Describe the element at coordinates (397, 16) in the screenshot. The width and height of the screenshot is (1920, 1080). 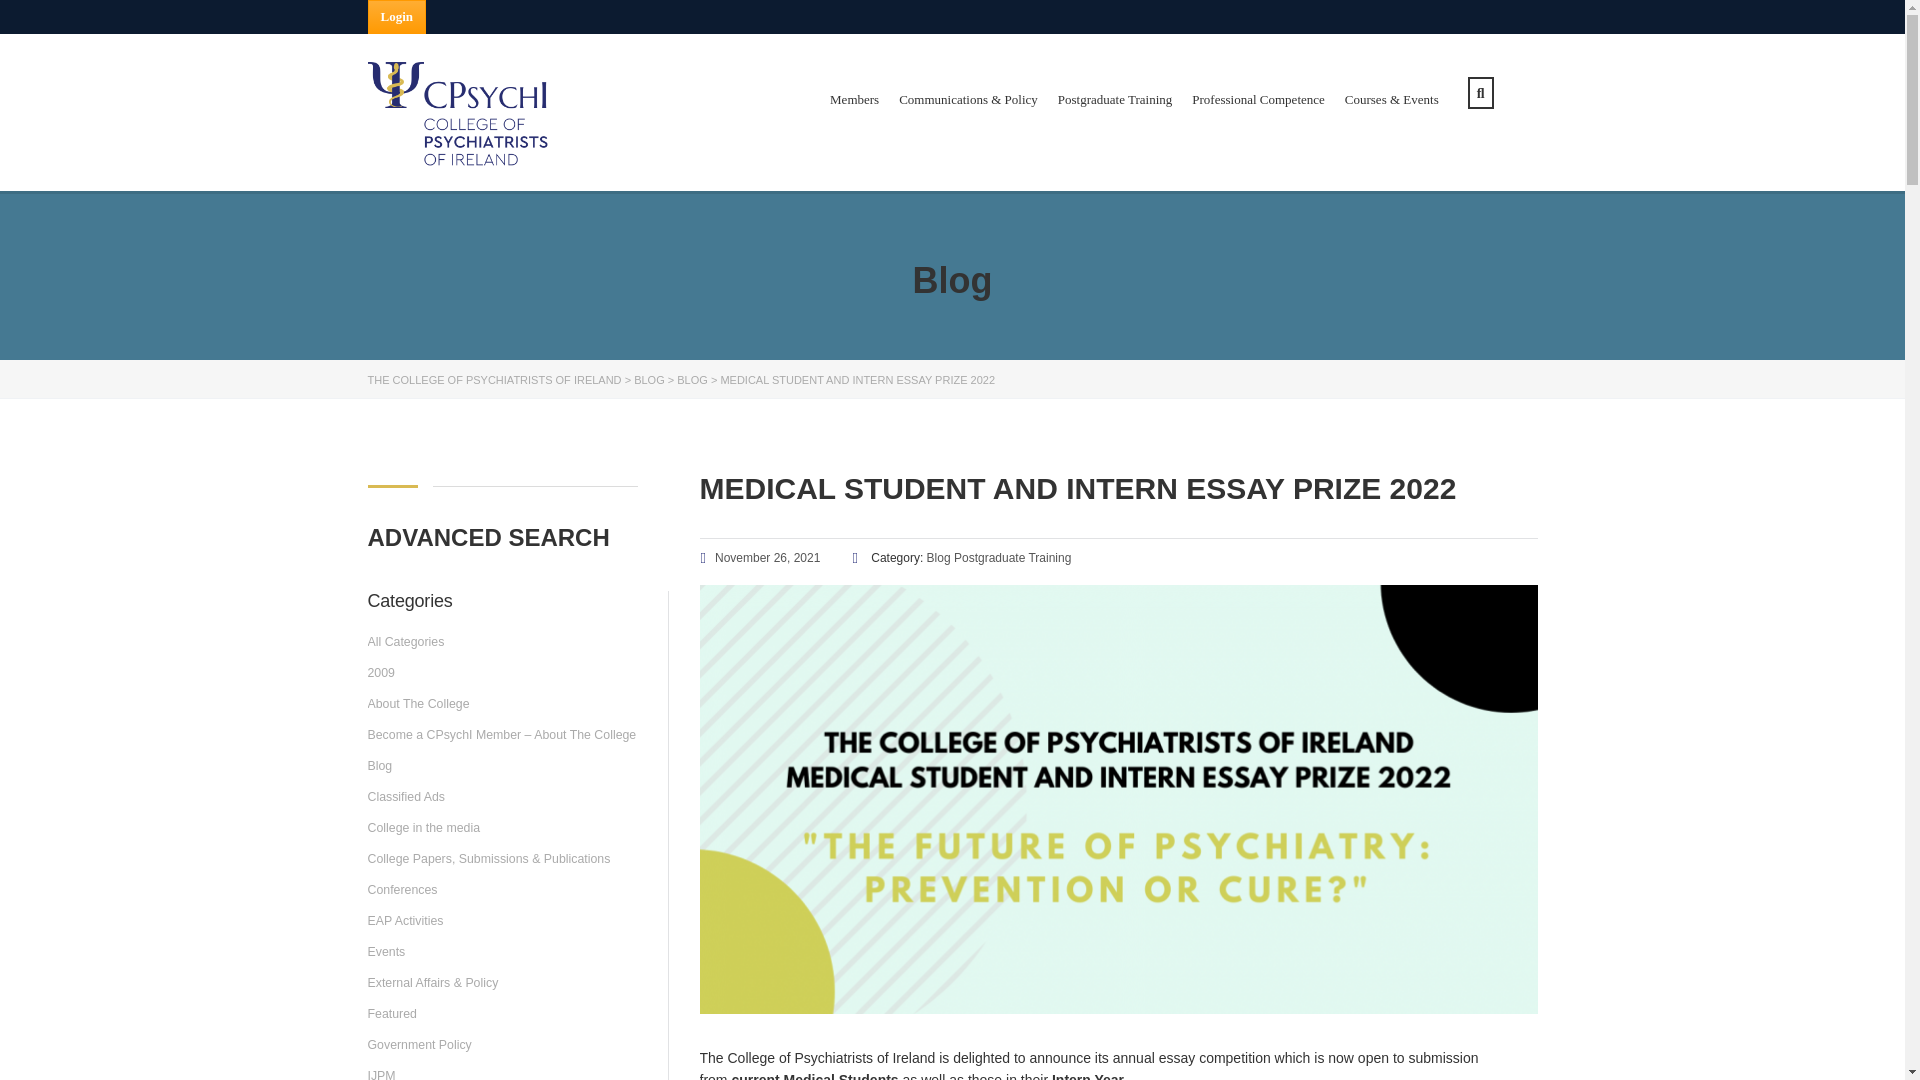
I see `Login` at that location.